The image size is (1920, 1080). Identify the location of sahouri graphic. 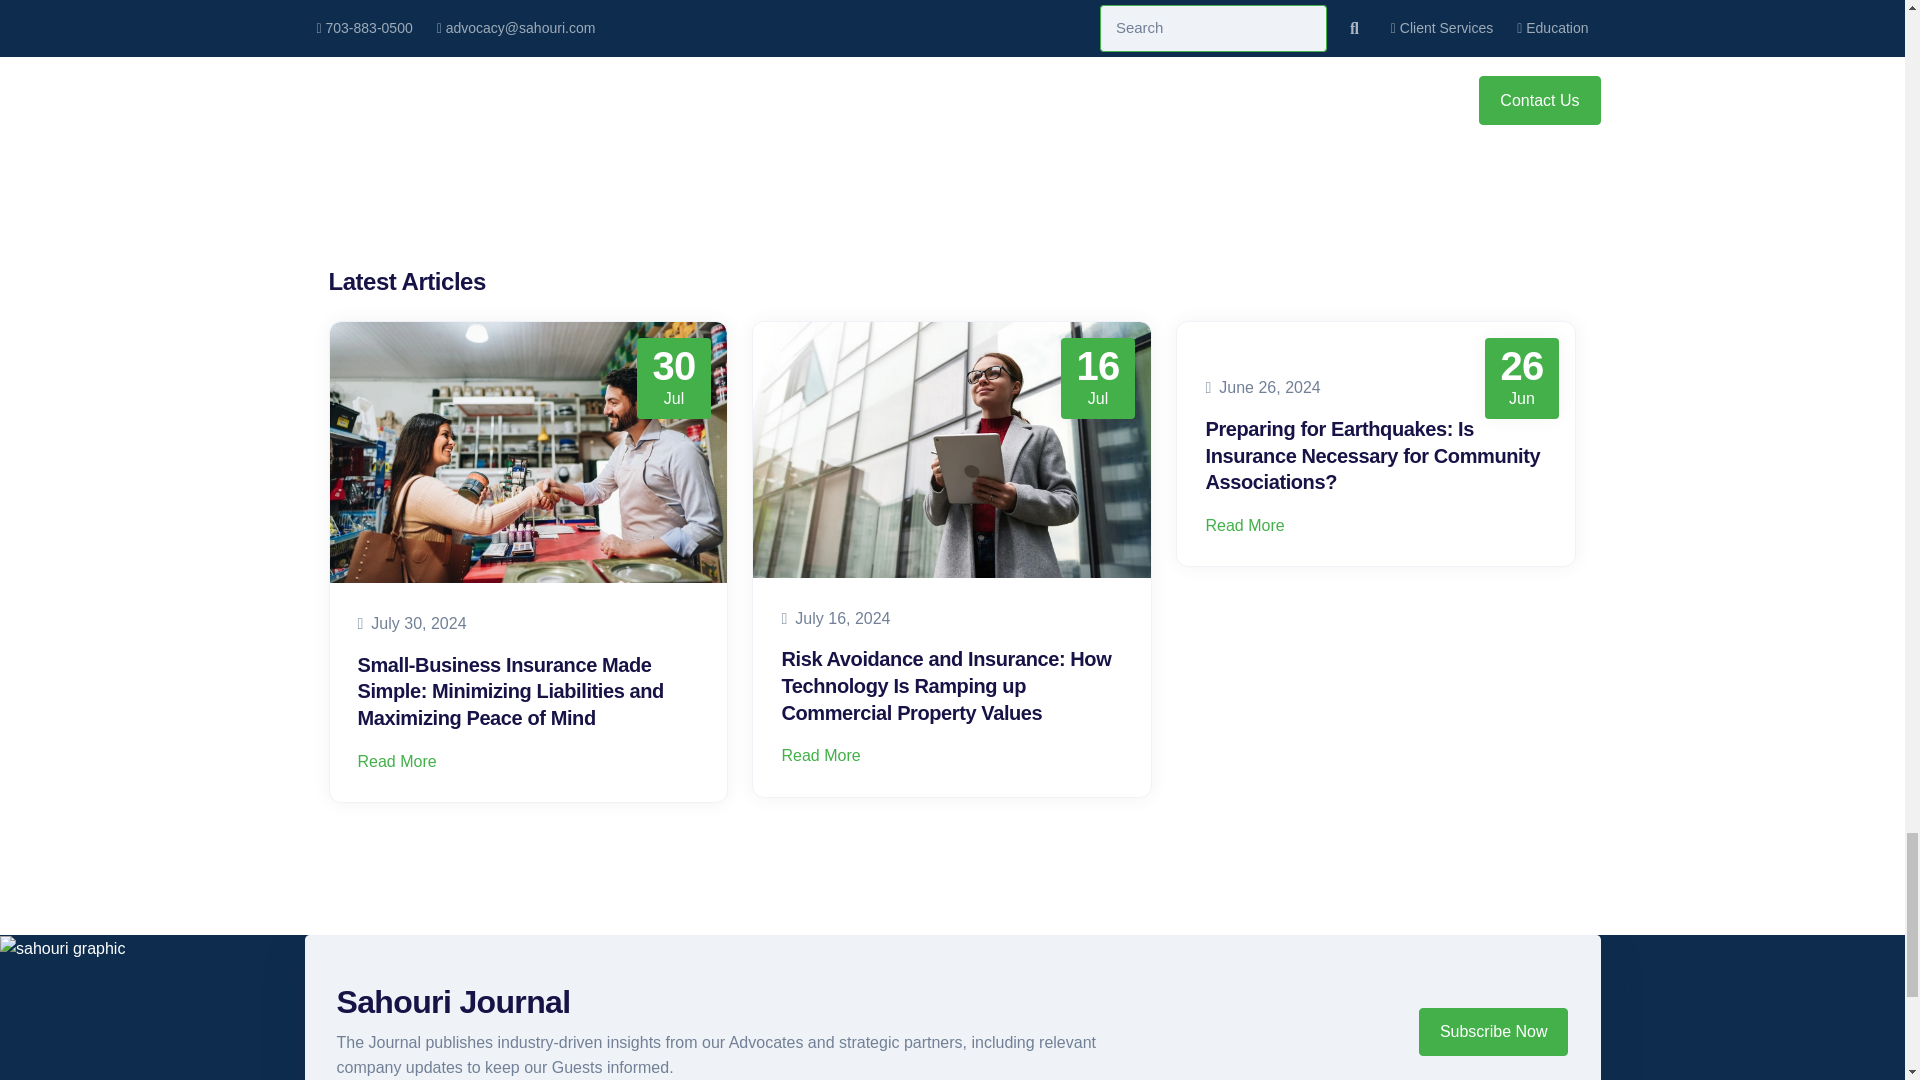
(62, 949).